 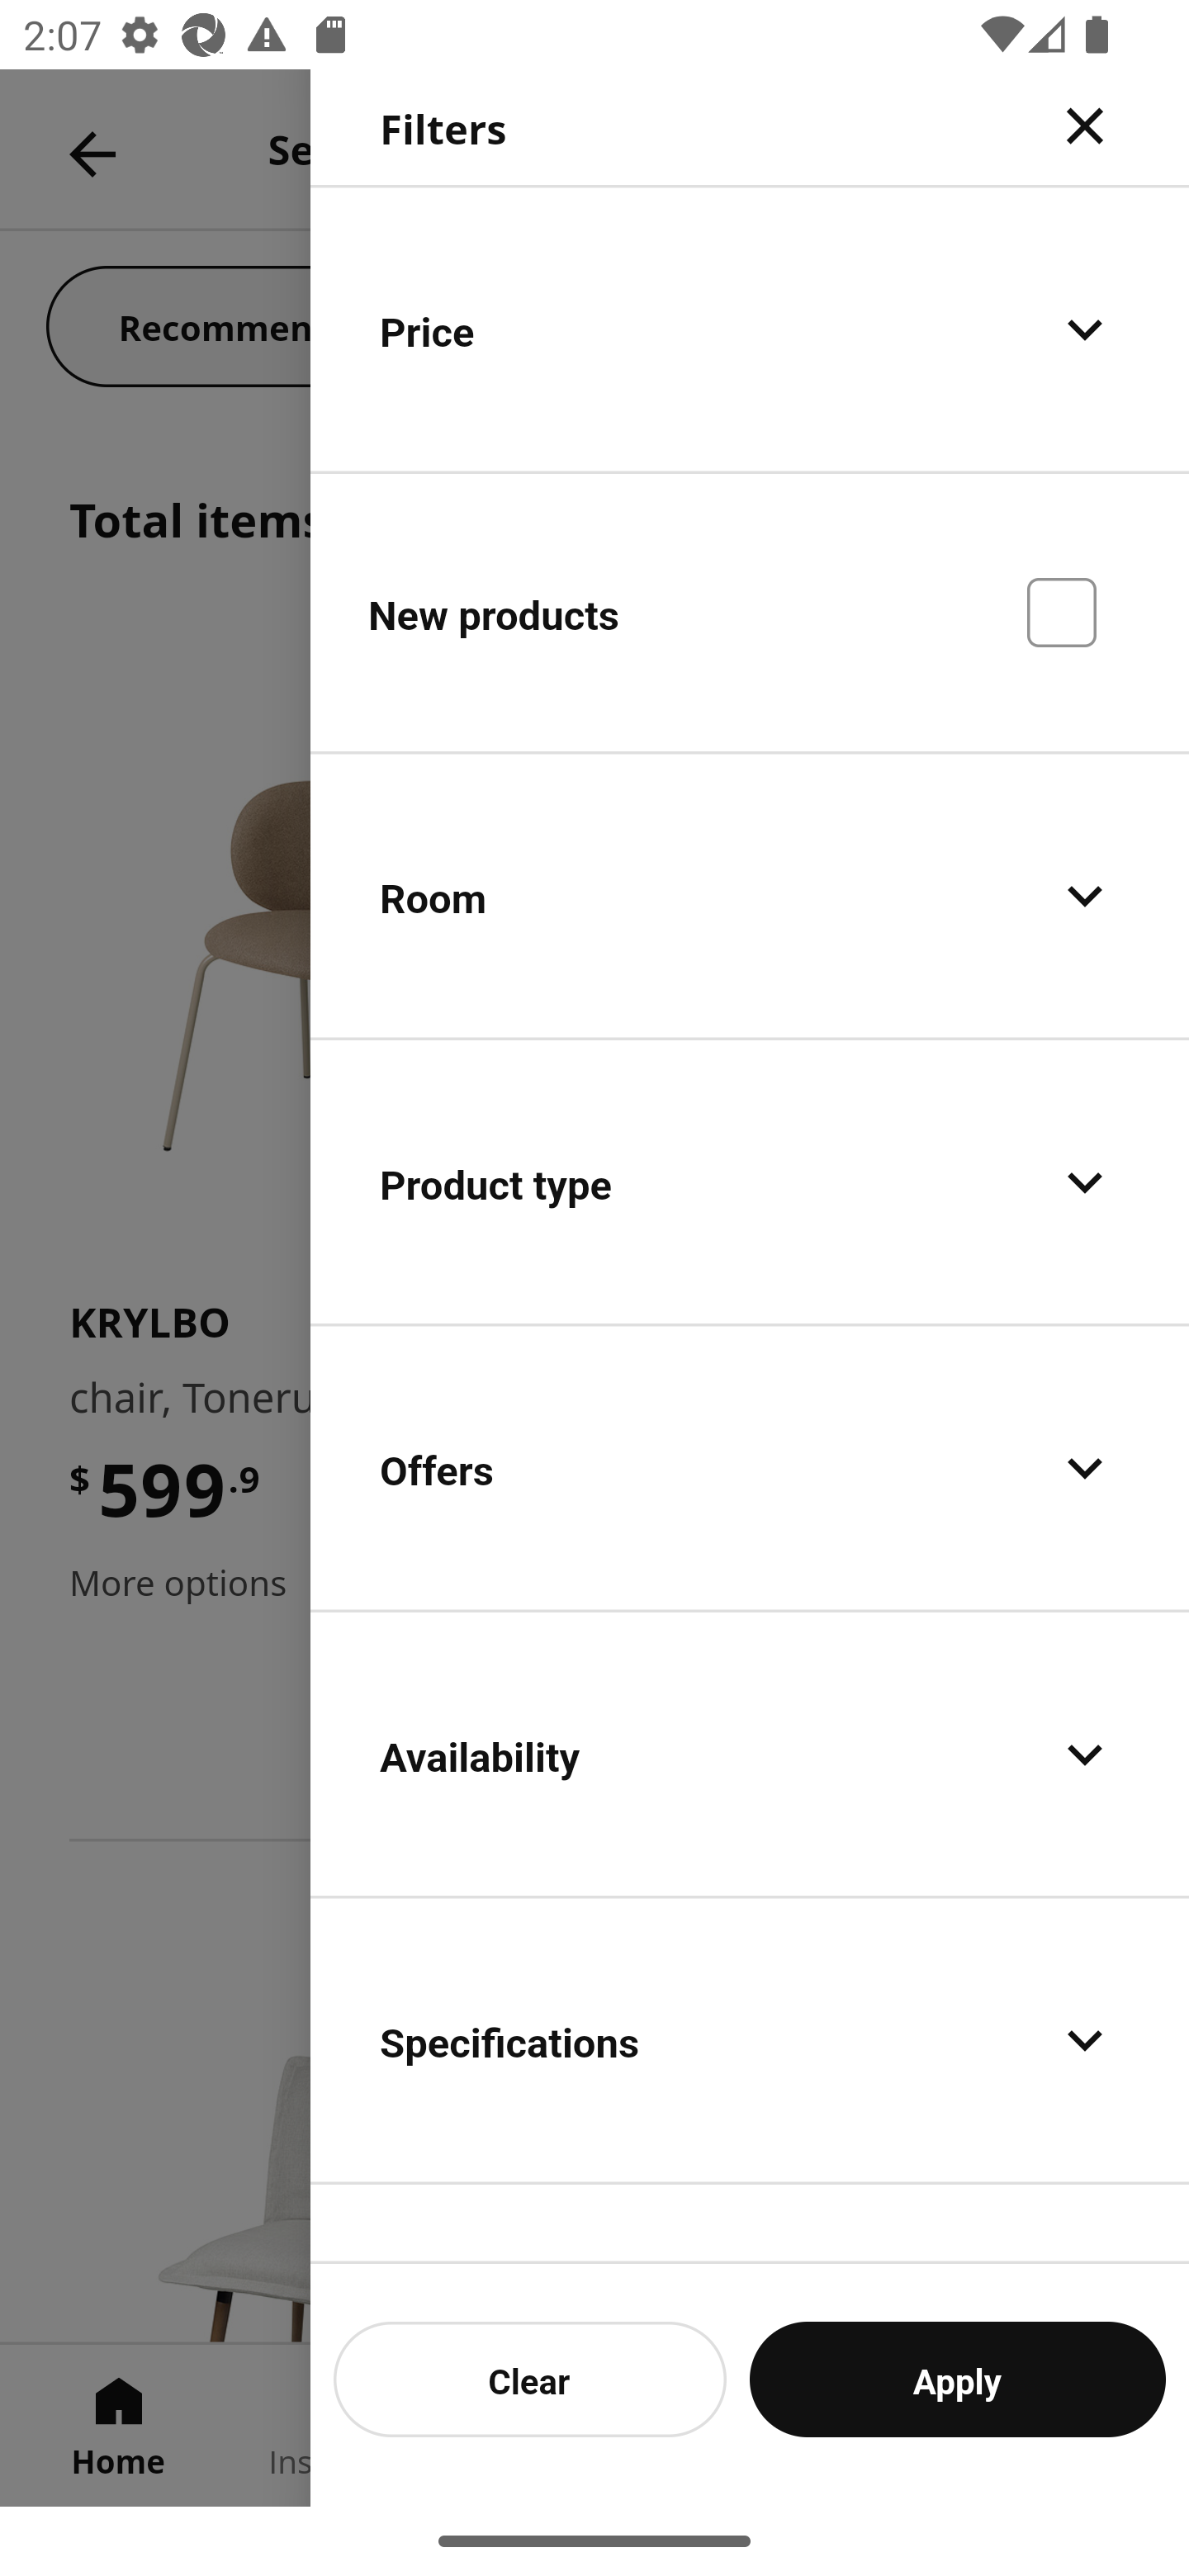 I want to click on Apply, so click(x=958, y=2379).